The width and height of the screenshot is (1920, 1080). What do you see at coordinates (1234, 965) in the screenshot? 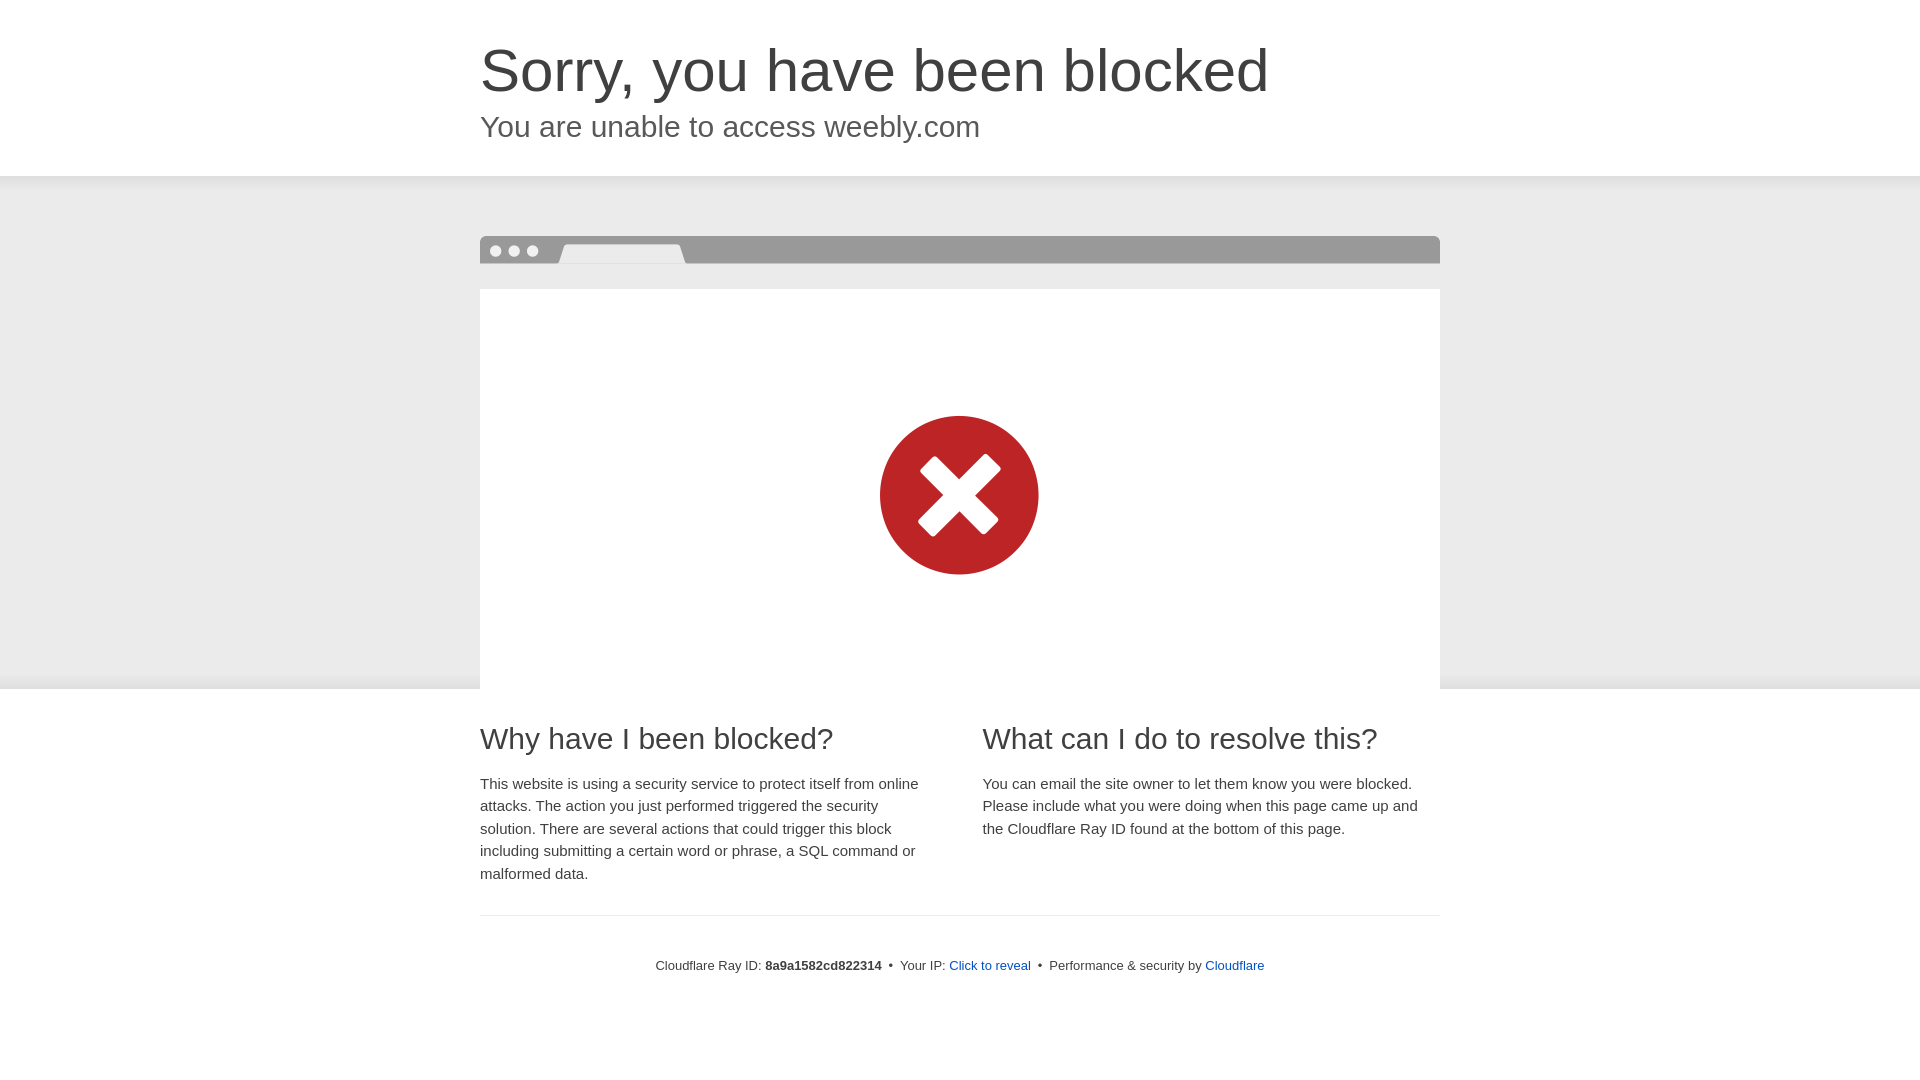
I see `Cloudflare` at bounding box center [1234, 965].